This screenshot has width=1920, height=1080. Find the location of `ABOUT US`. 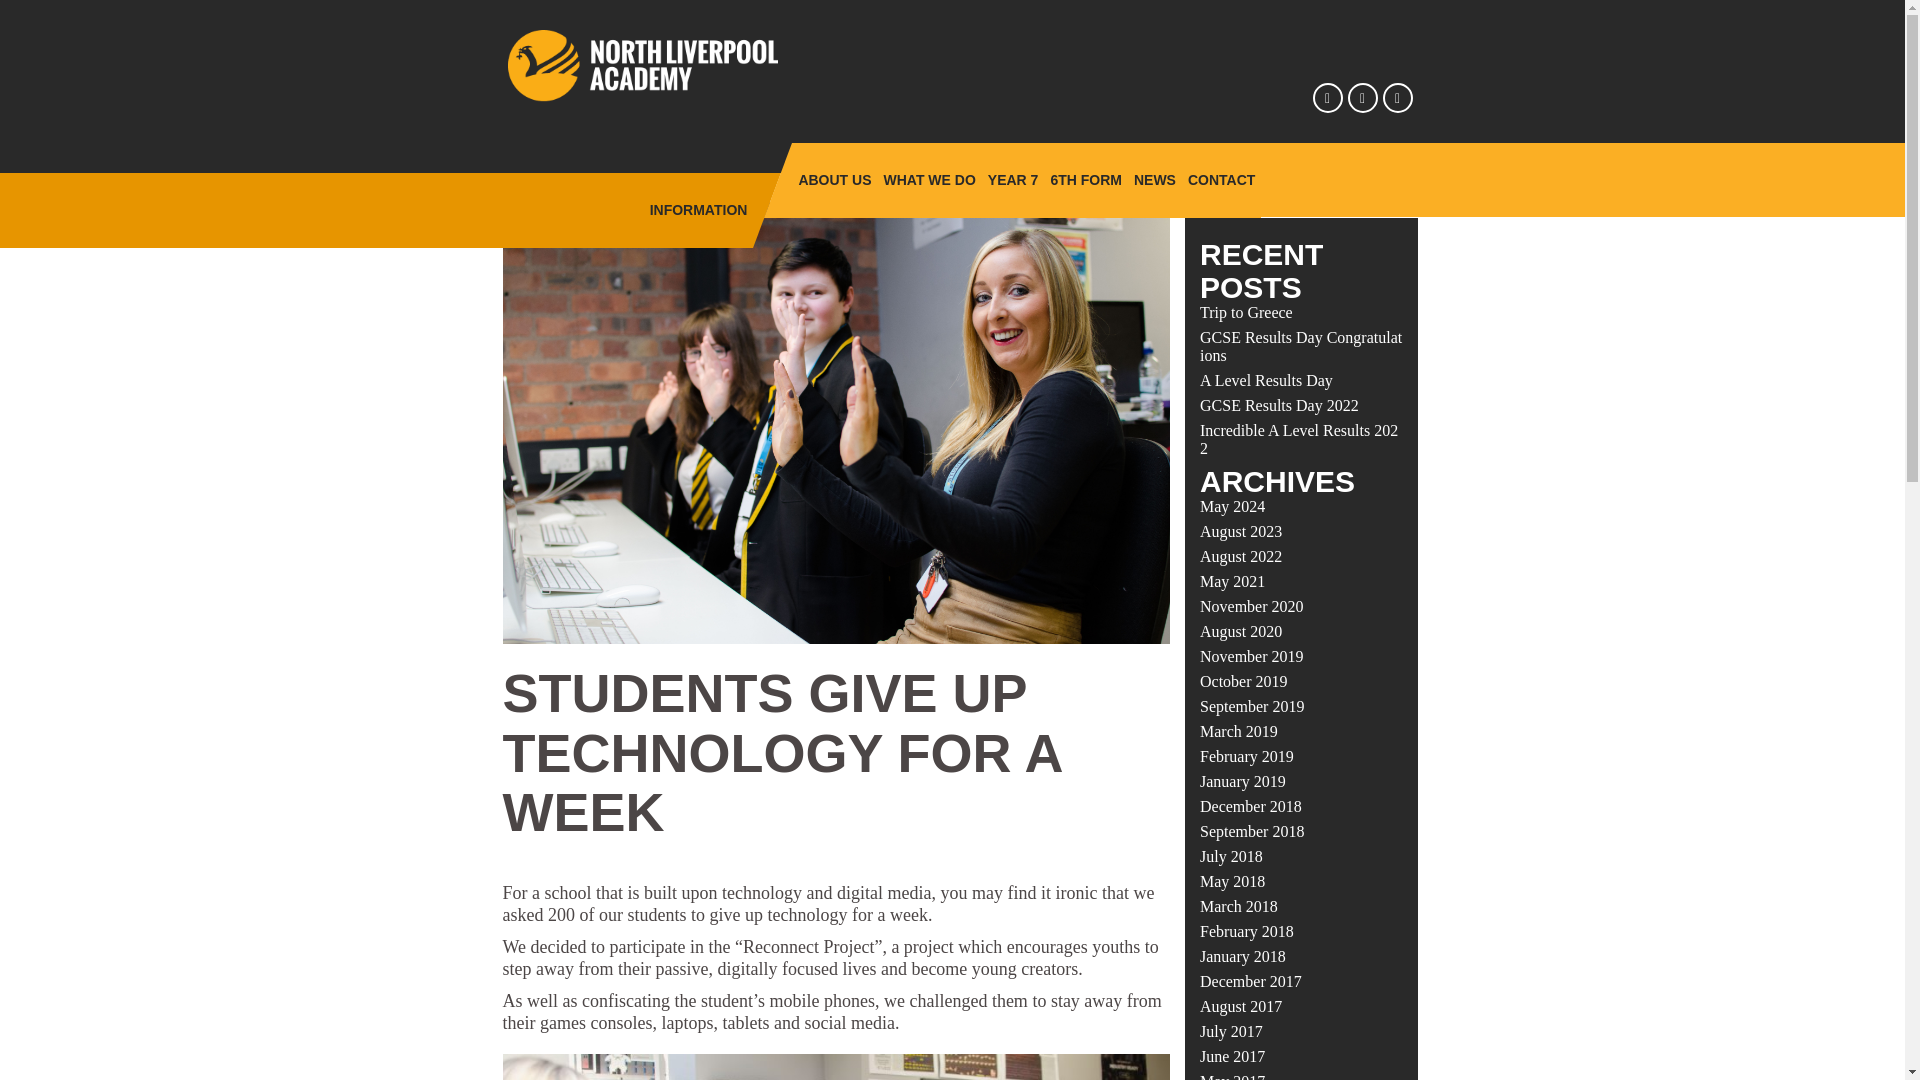

ABOUT US is located at coordinates (834, 180).